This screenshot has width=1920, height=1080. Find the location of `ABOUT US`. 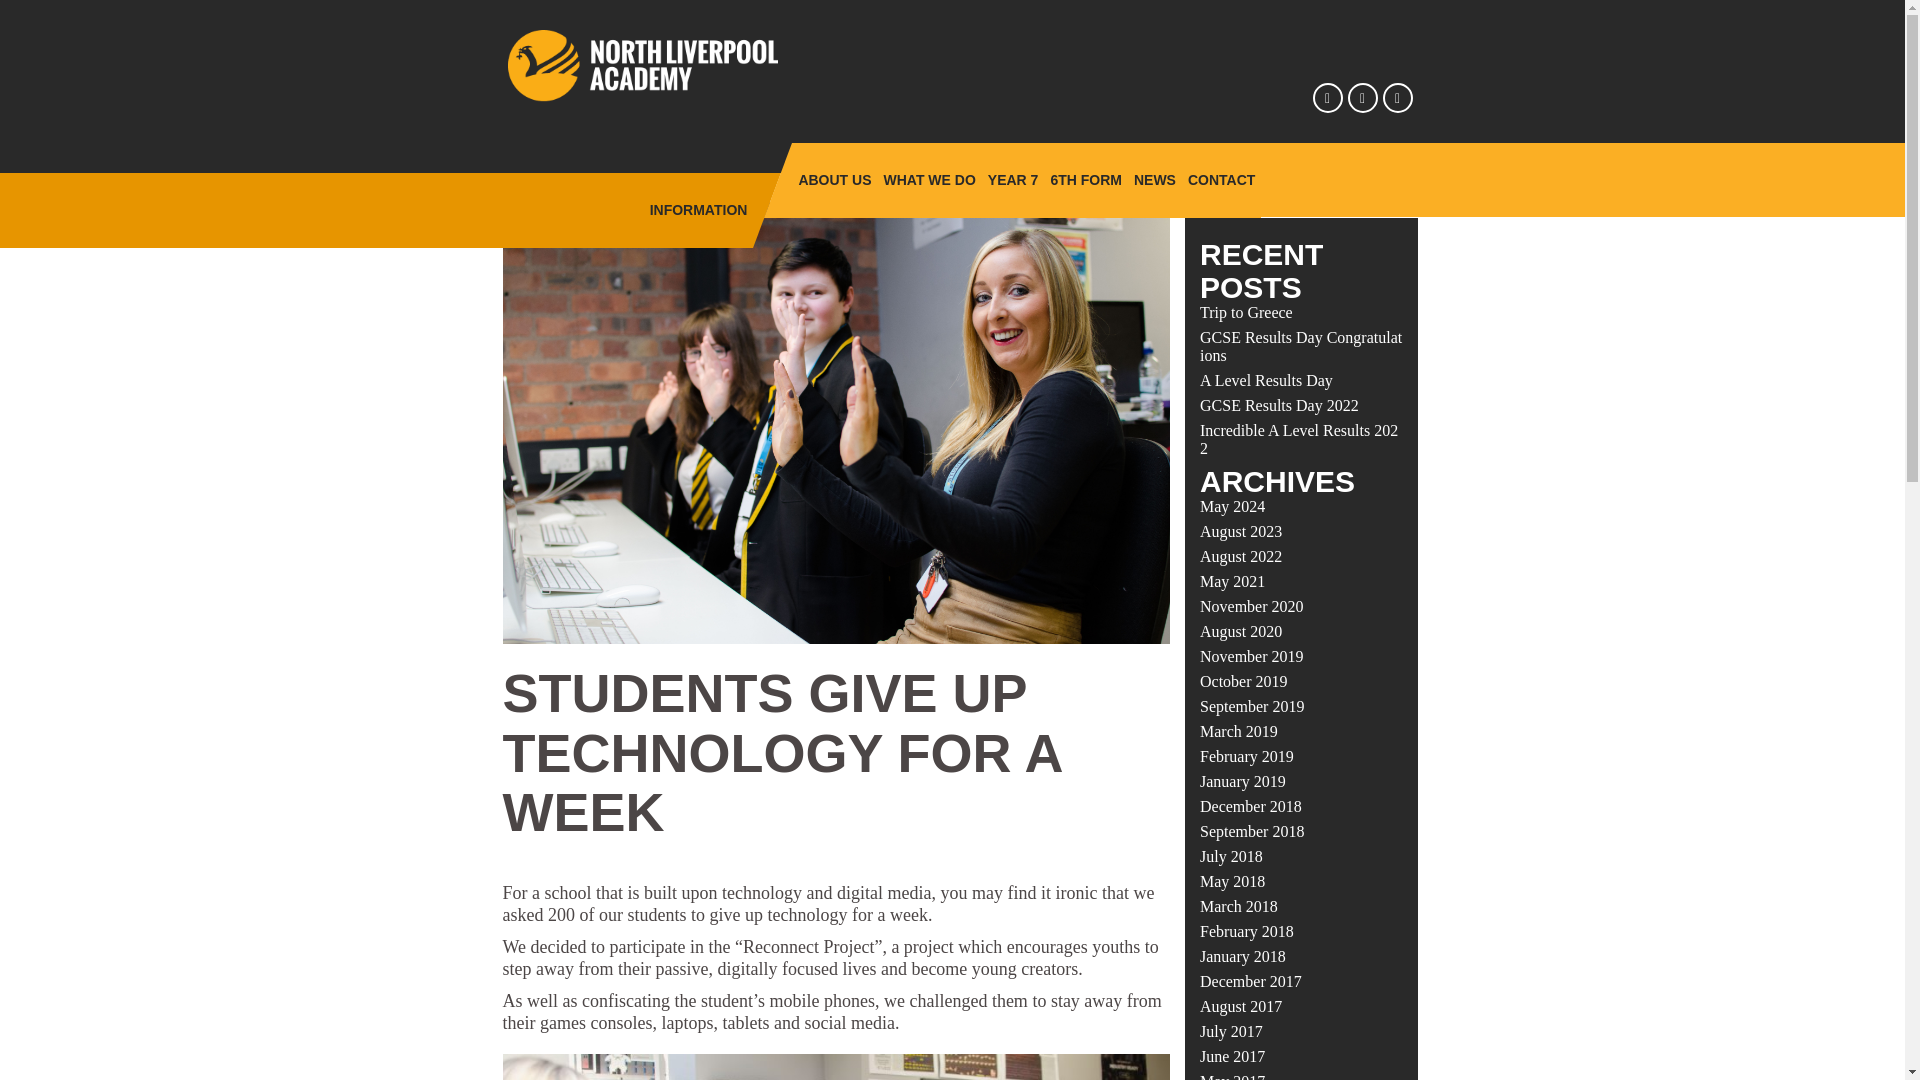

ABOUT US is located at coordinates (834, 180).